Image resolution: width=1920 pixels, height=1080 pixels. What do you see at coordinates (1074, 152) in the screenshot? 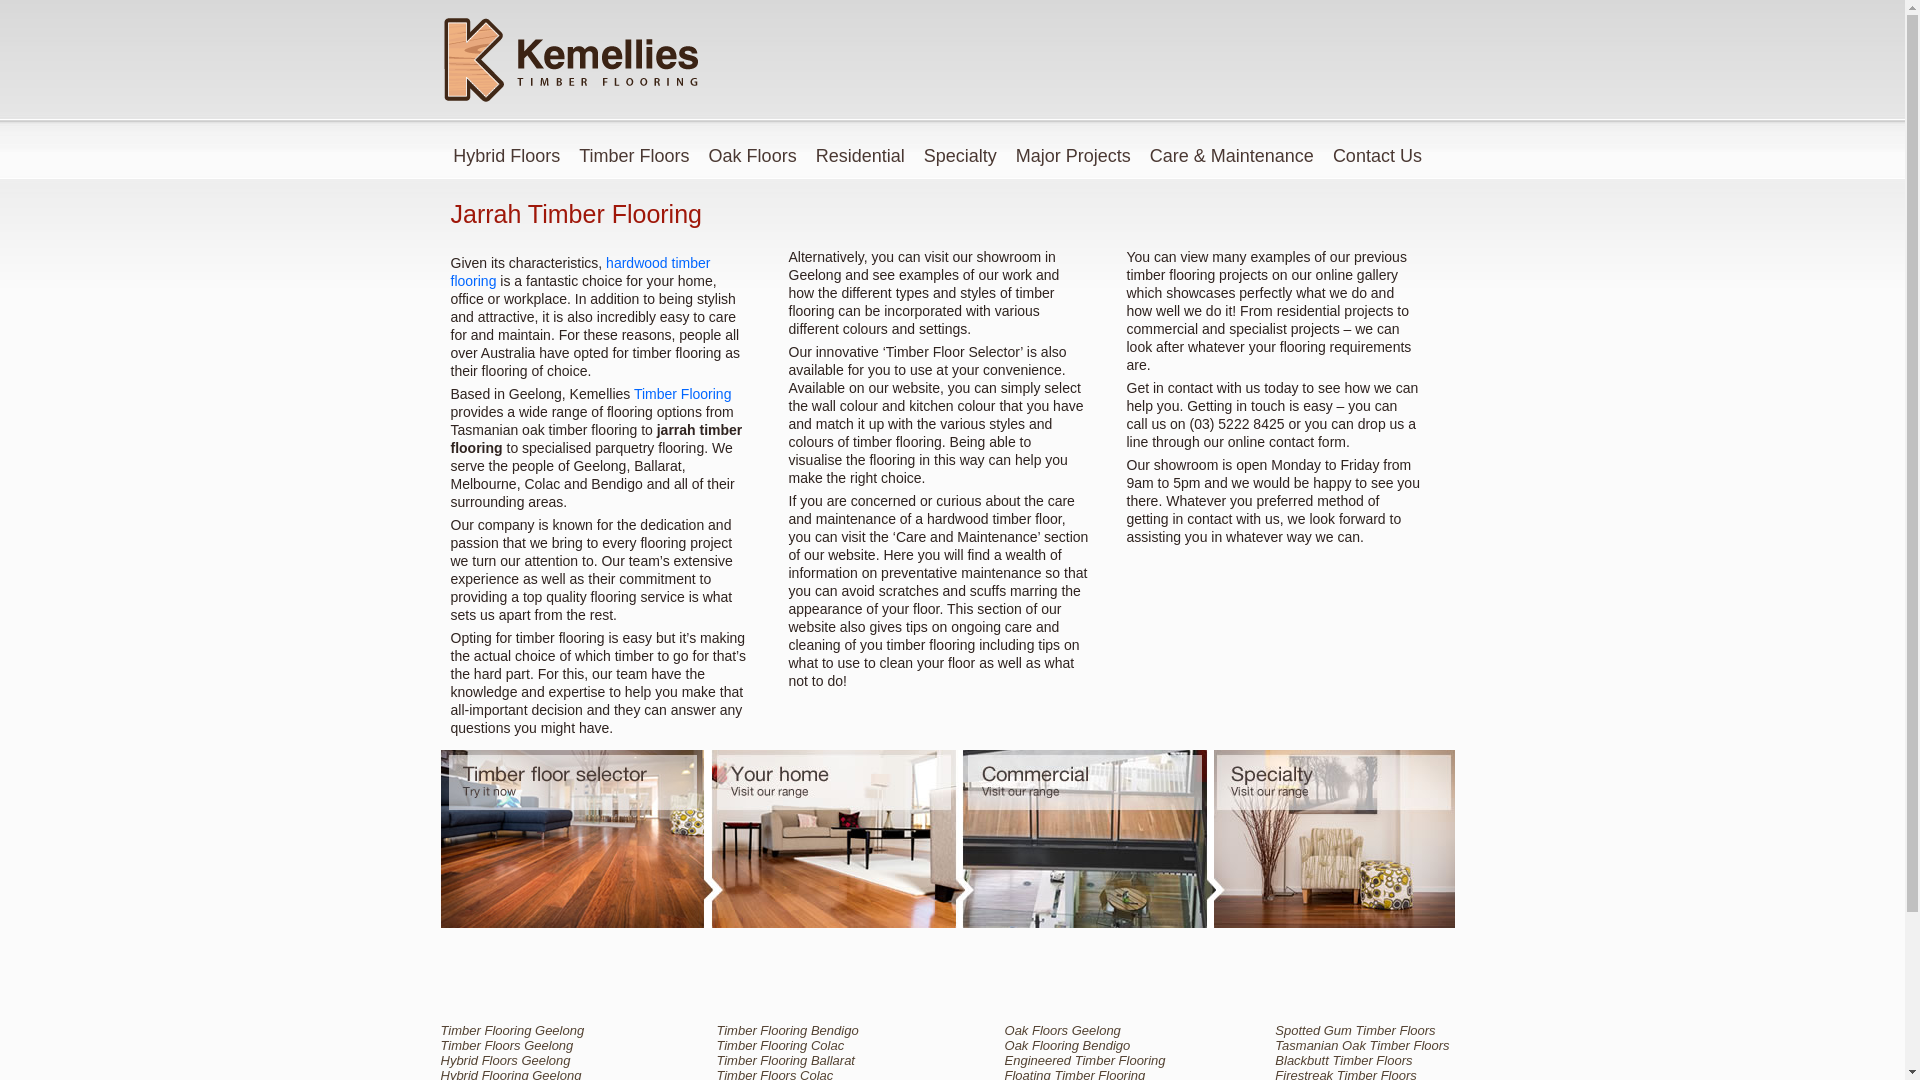
I see `Major Projects` at bounding box center [1074, 152].